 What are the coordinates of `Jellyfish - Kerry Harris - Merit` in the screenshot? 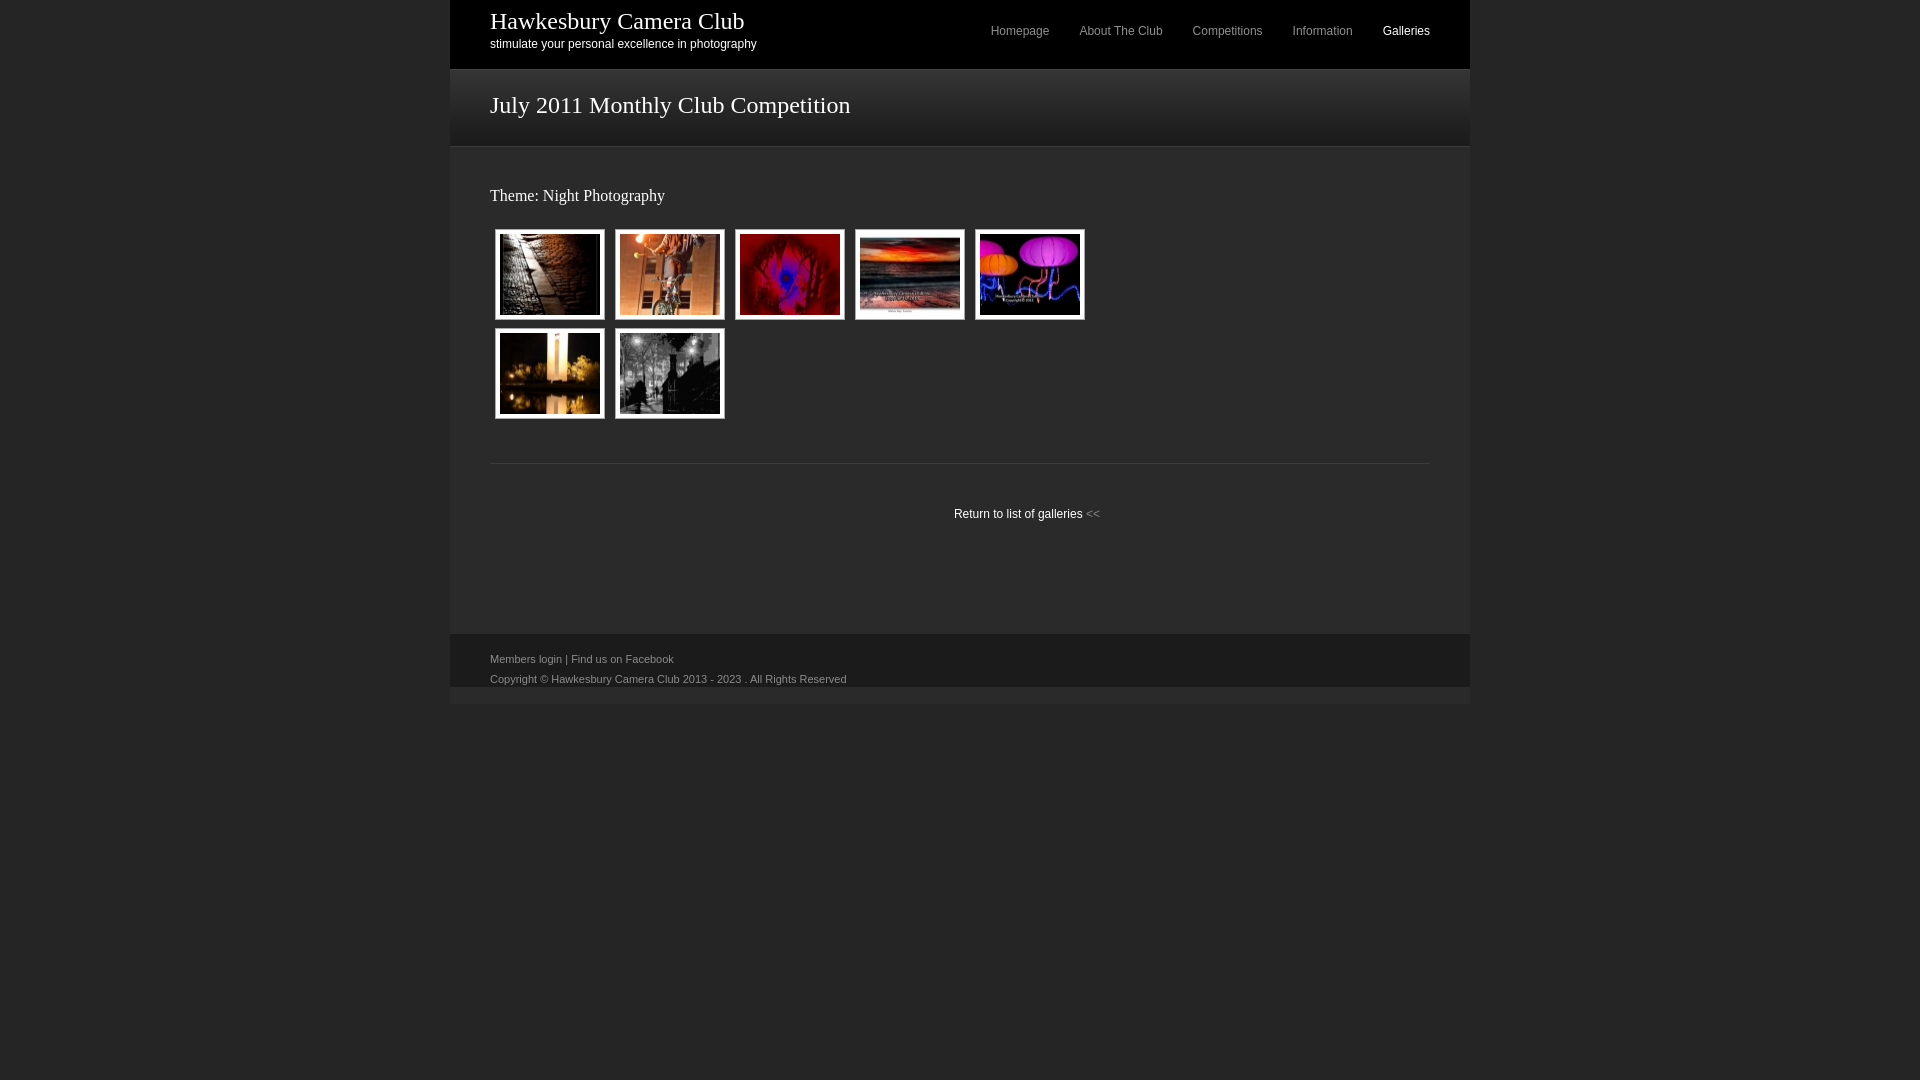 It's located at (1028, 274).